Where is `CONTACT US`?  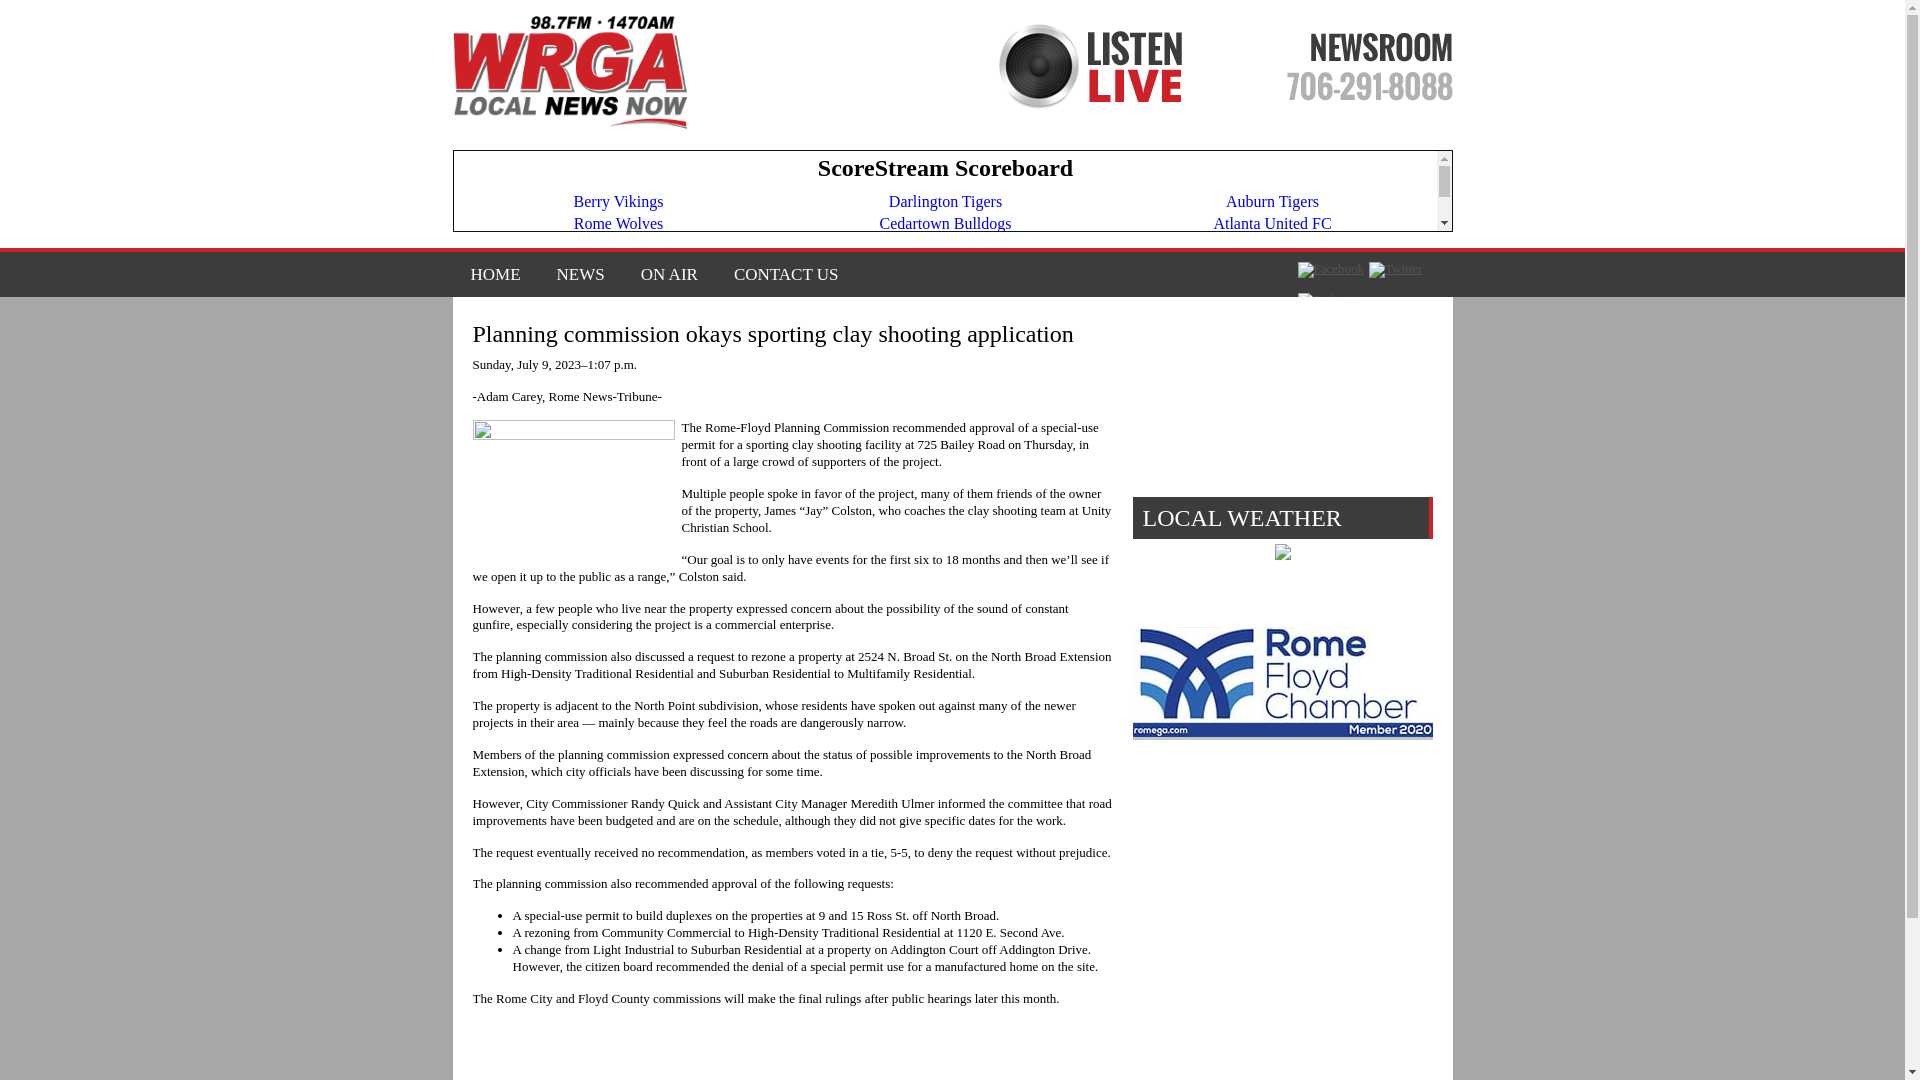
CONTACT US is located at coordinates (778, 274).